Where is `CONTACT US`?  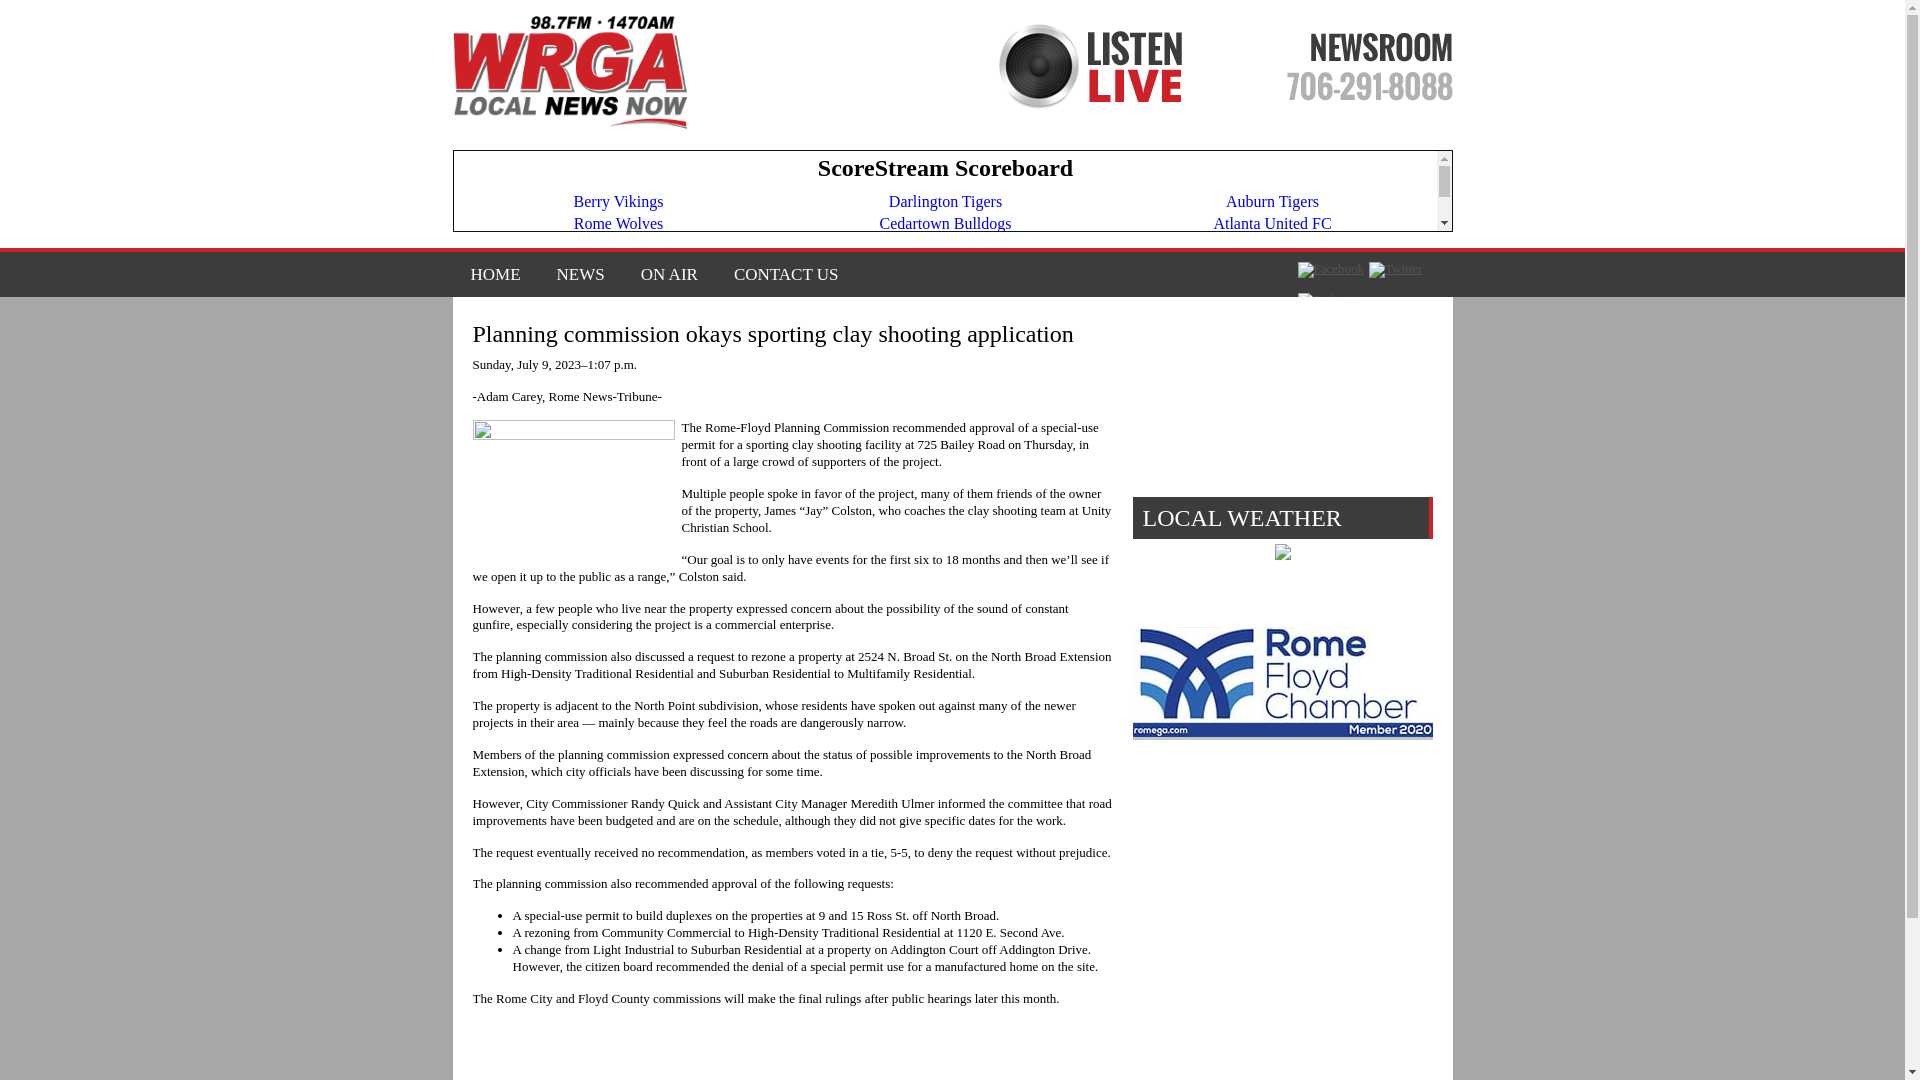
CONTACT US is located at coordinates (778, 274).